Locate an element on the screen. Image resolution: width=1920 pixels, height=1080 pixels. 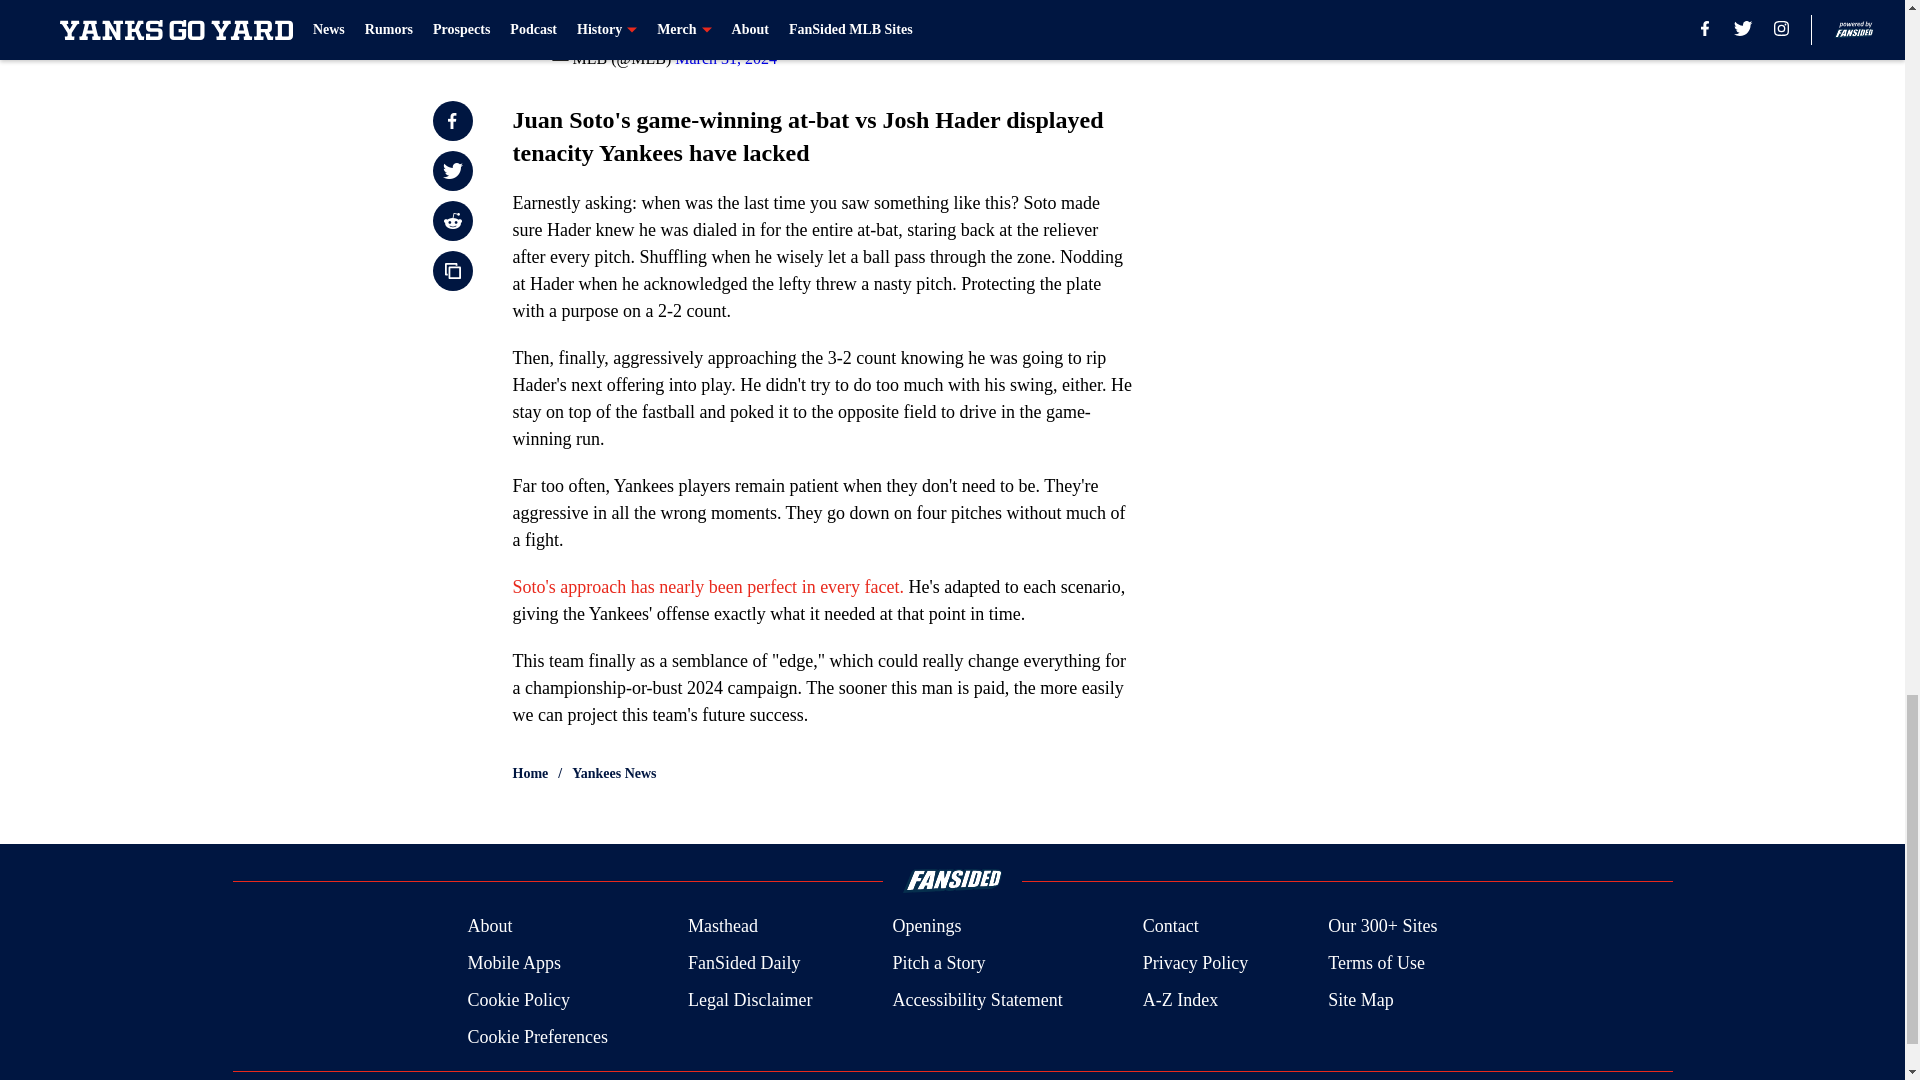
Yankees News is located at coordinates (614, 774).